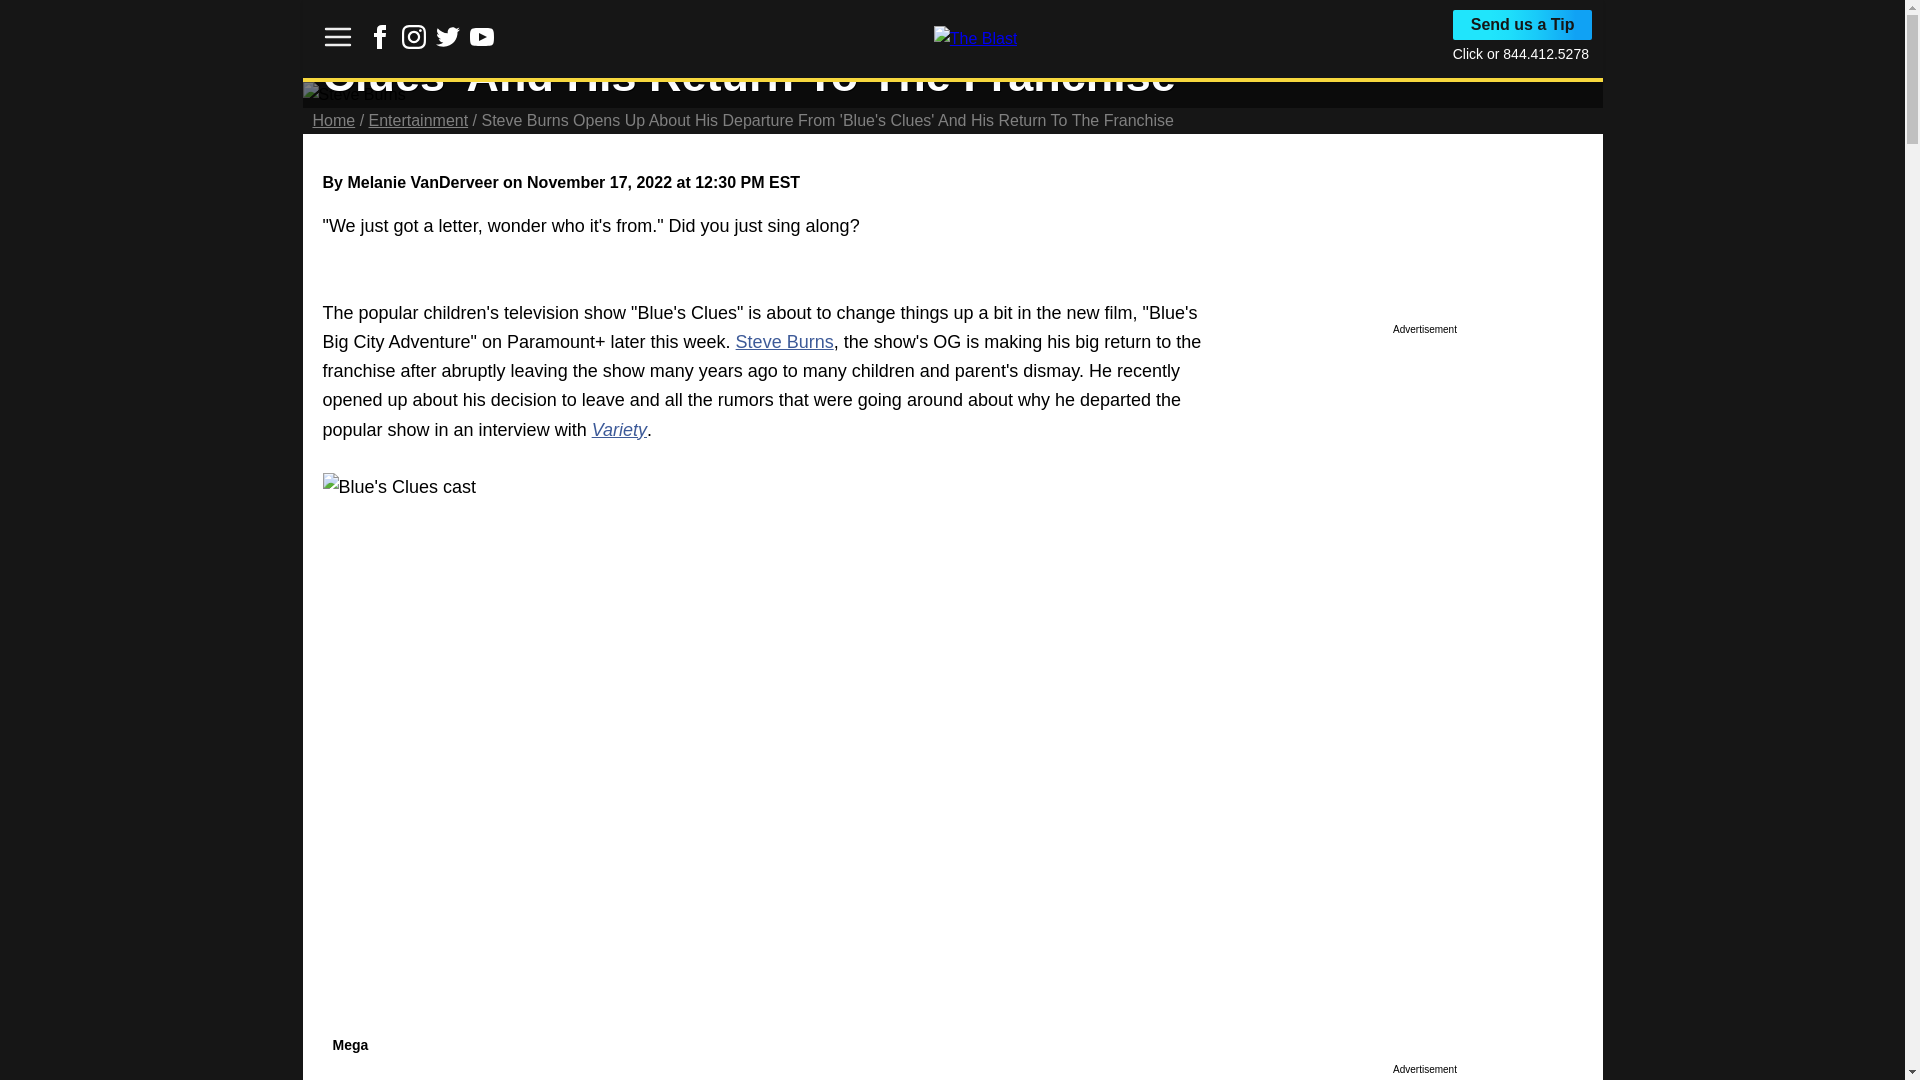 This screenshot has height=1080, width=1920. What do you see at coordinates (333, 120) in the screenshot?
I see `Home` at bounding box center [333, 120].